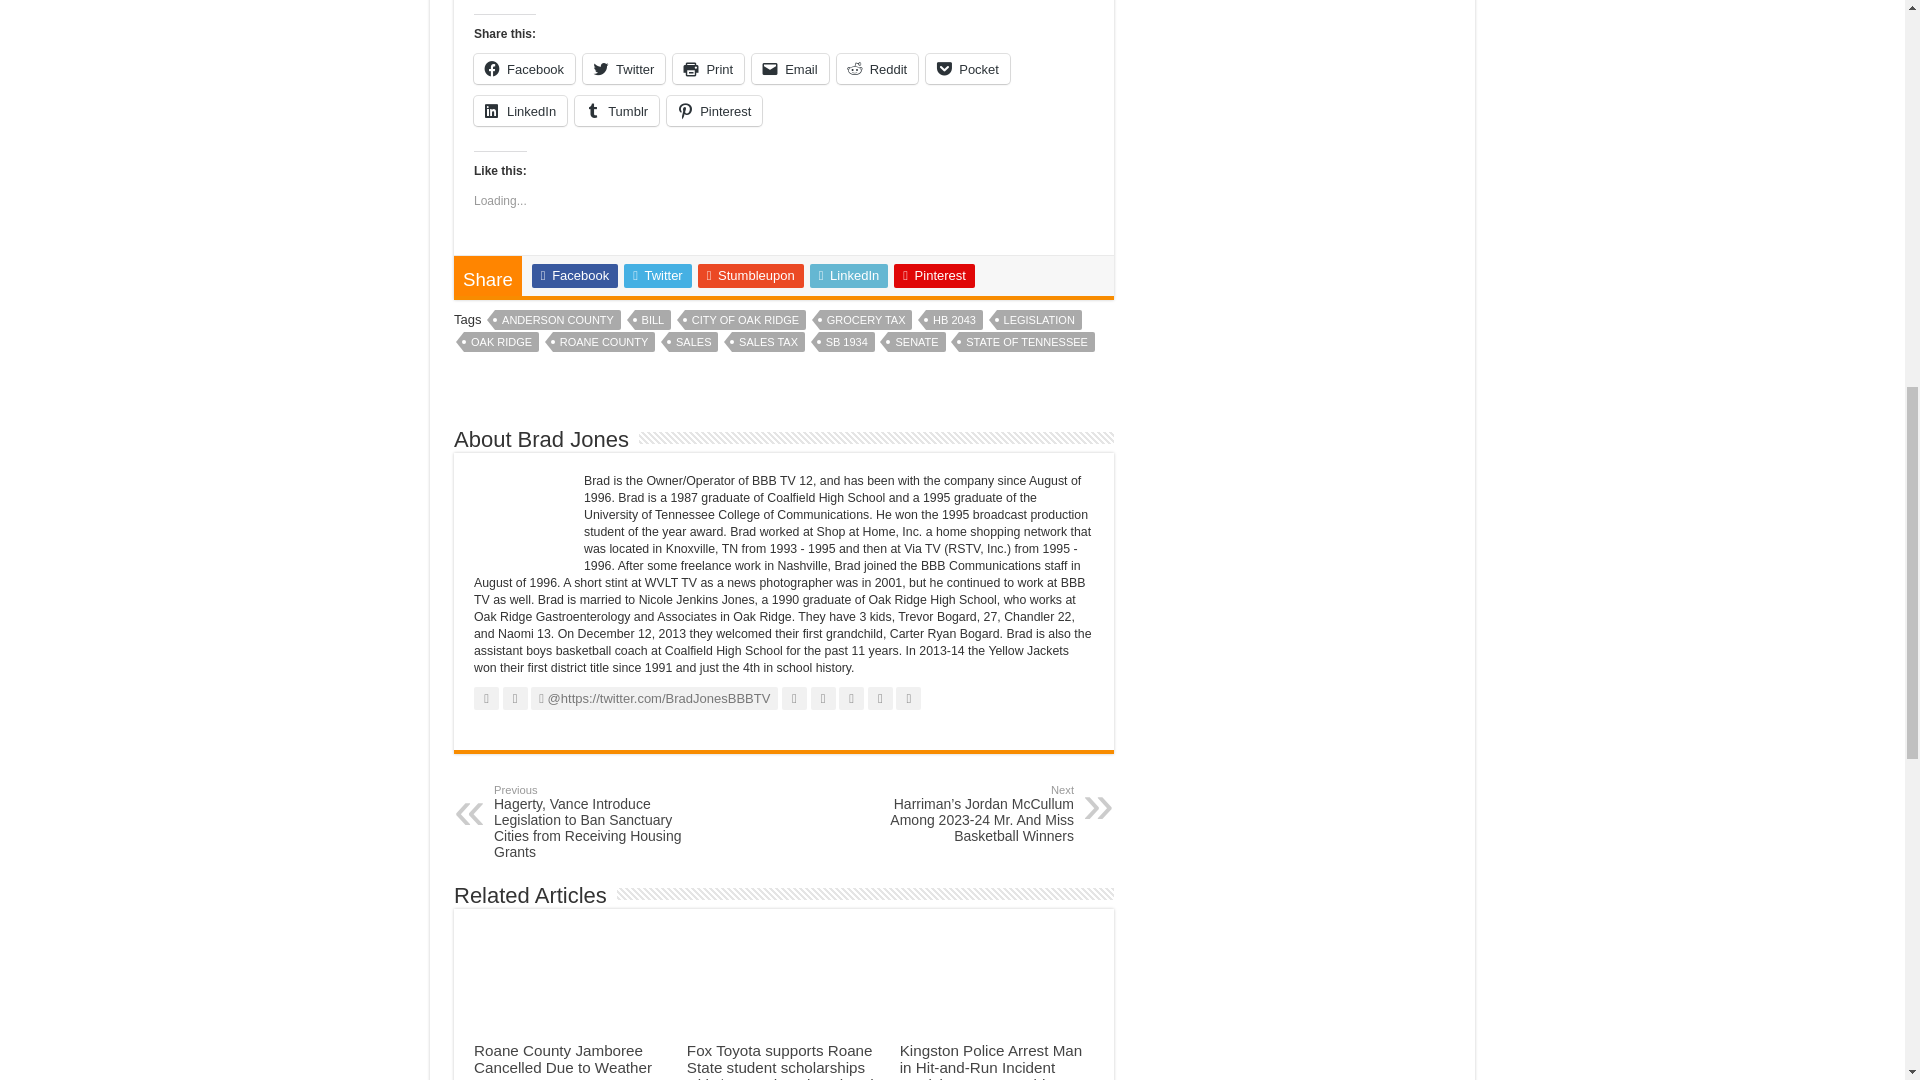 The image size is (1920, 1080). What do you see at coordinates (878, 69) in the screenshot?
I see `Reddit` at bounding box center [878, 69].